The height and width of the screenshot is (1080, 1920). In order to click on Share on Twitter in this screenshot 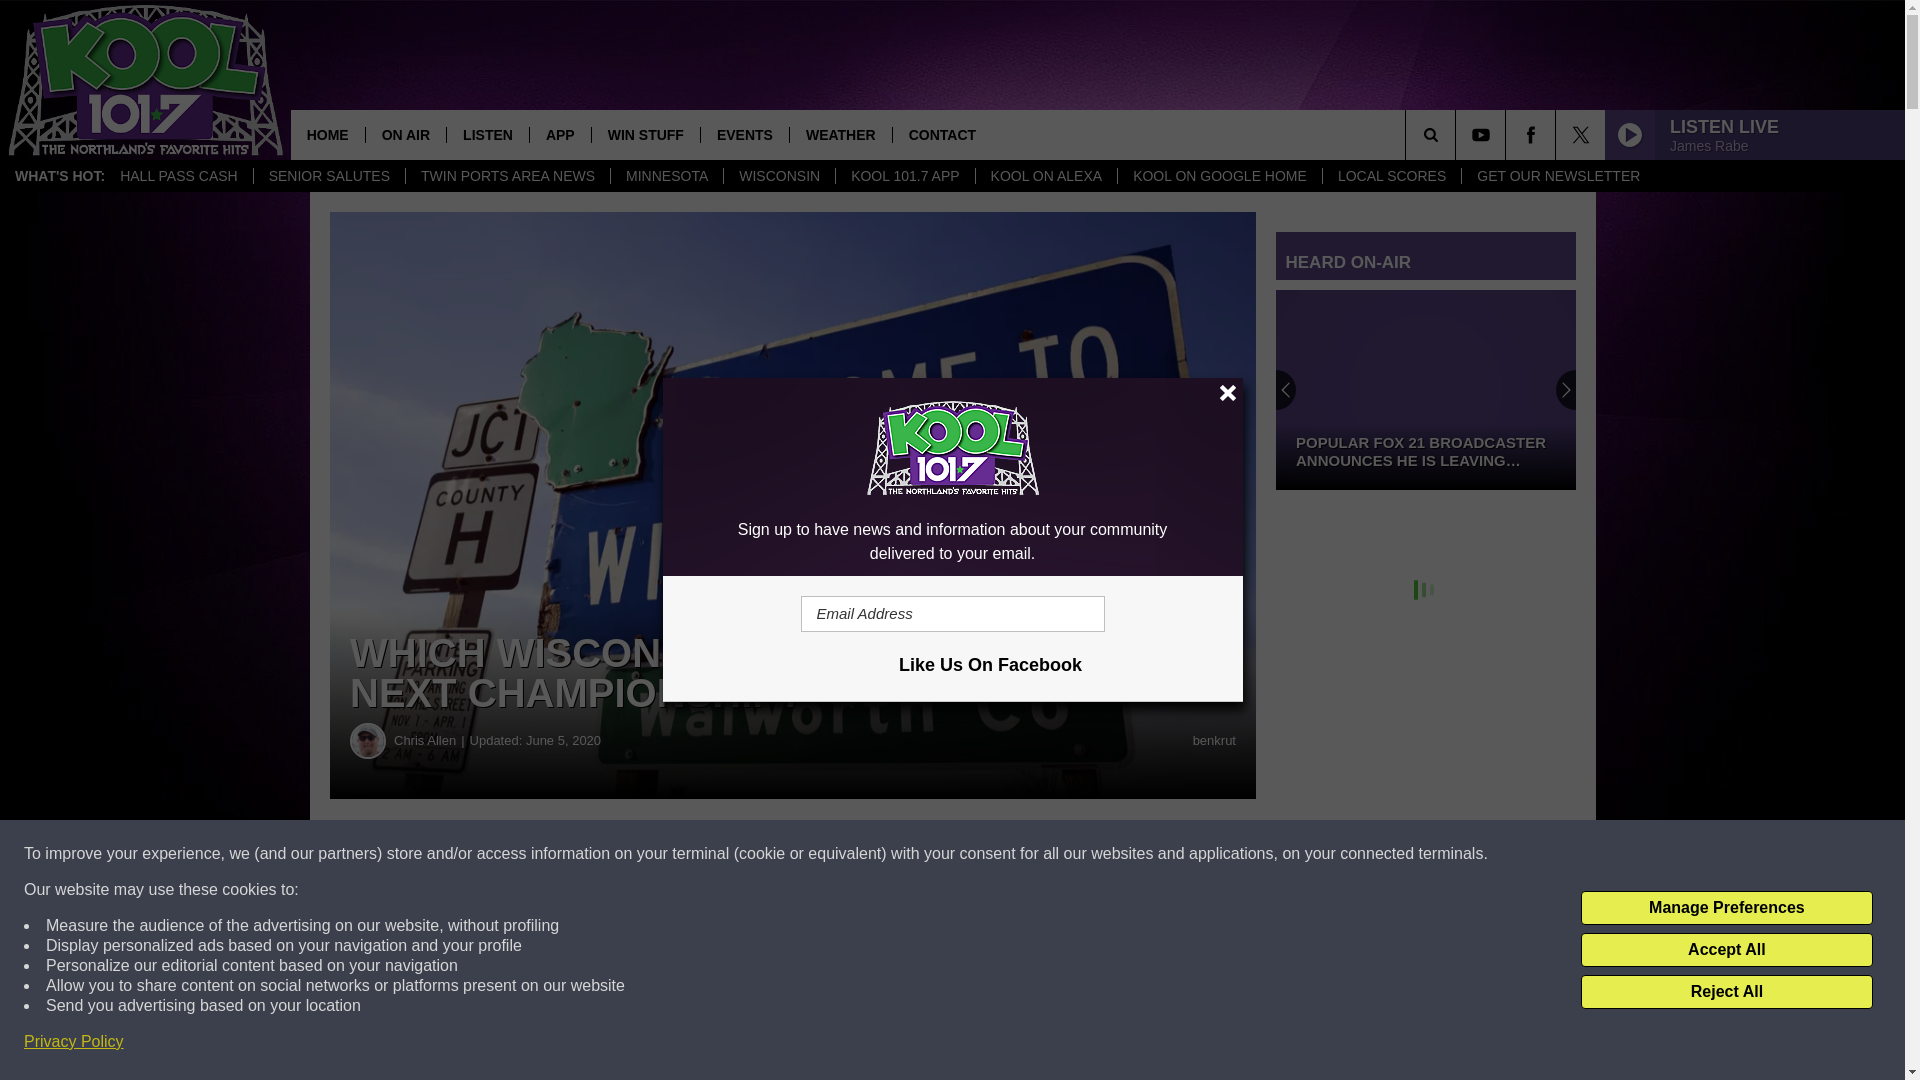, I will do `click(978, 854)`.